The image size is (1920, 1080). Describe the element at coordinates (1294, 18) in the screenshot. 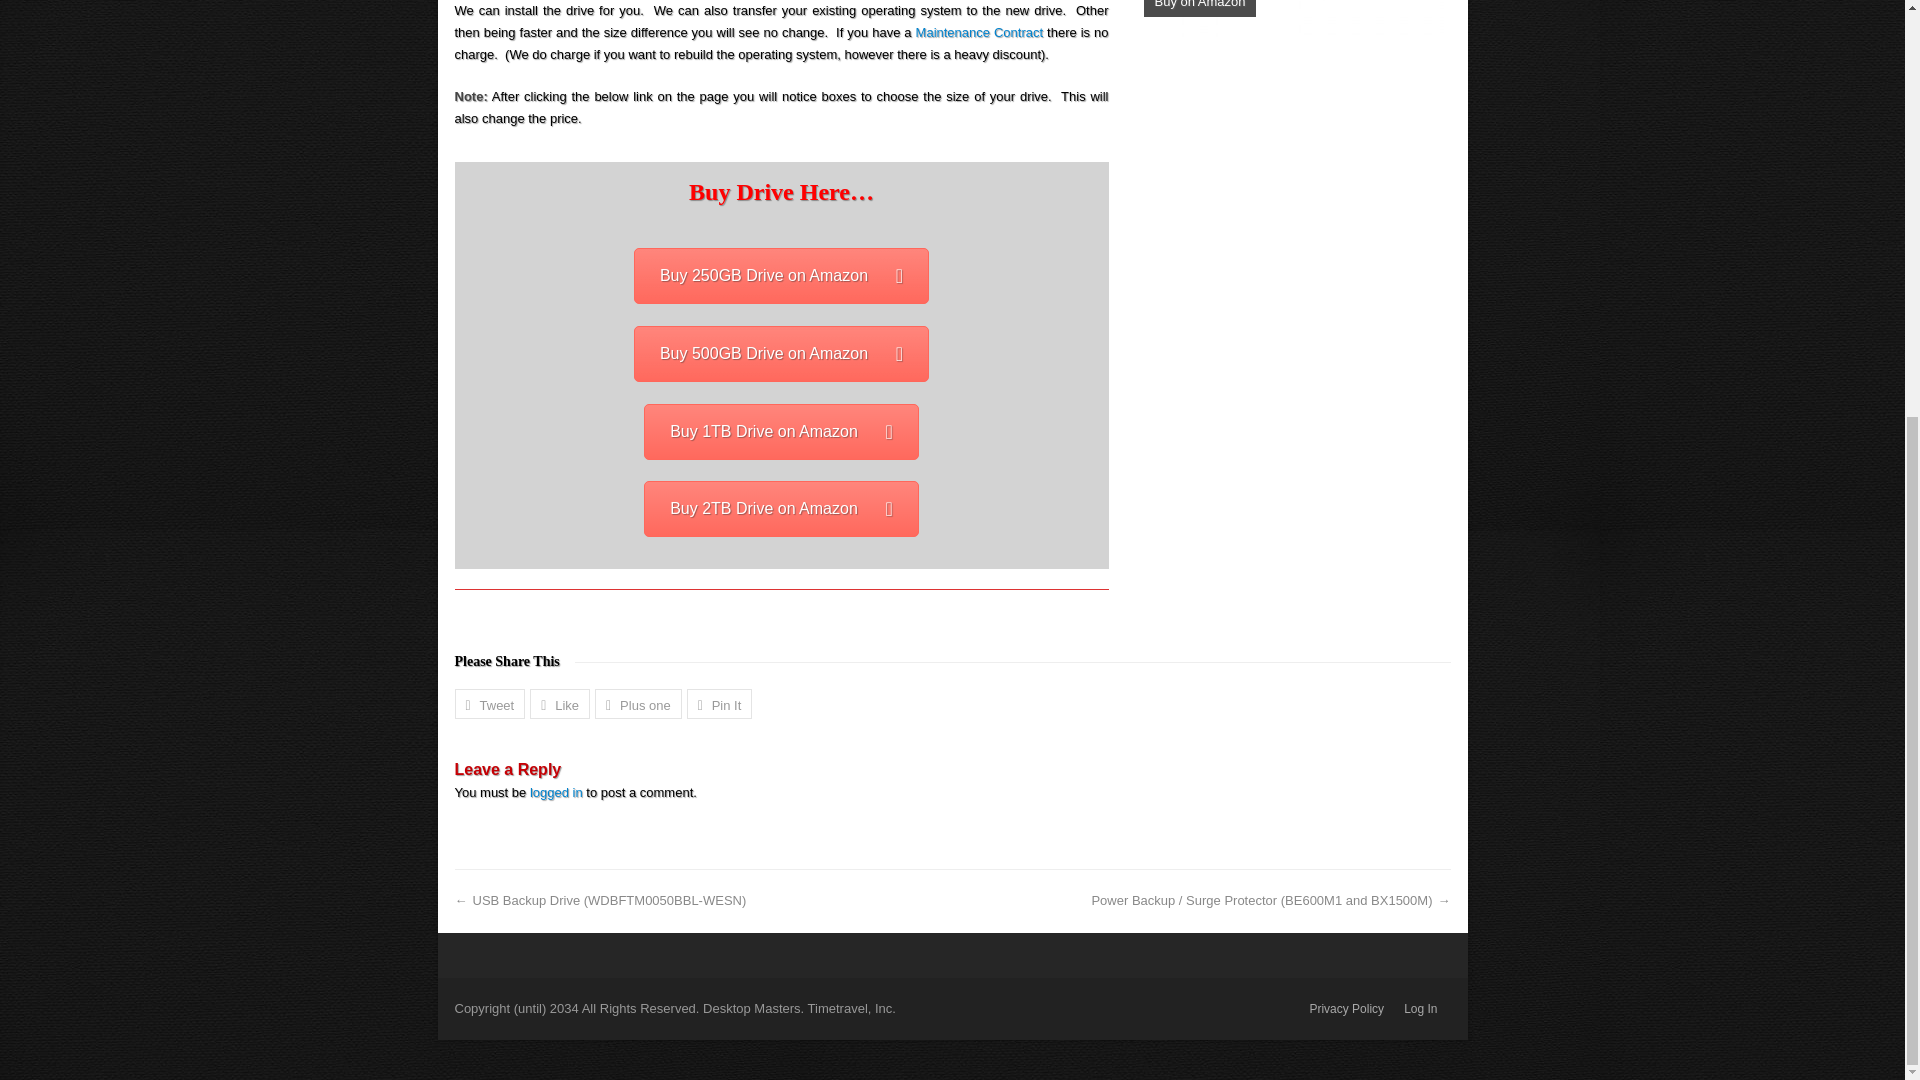

I see `Buy on Amazon` at that location.